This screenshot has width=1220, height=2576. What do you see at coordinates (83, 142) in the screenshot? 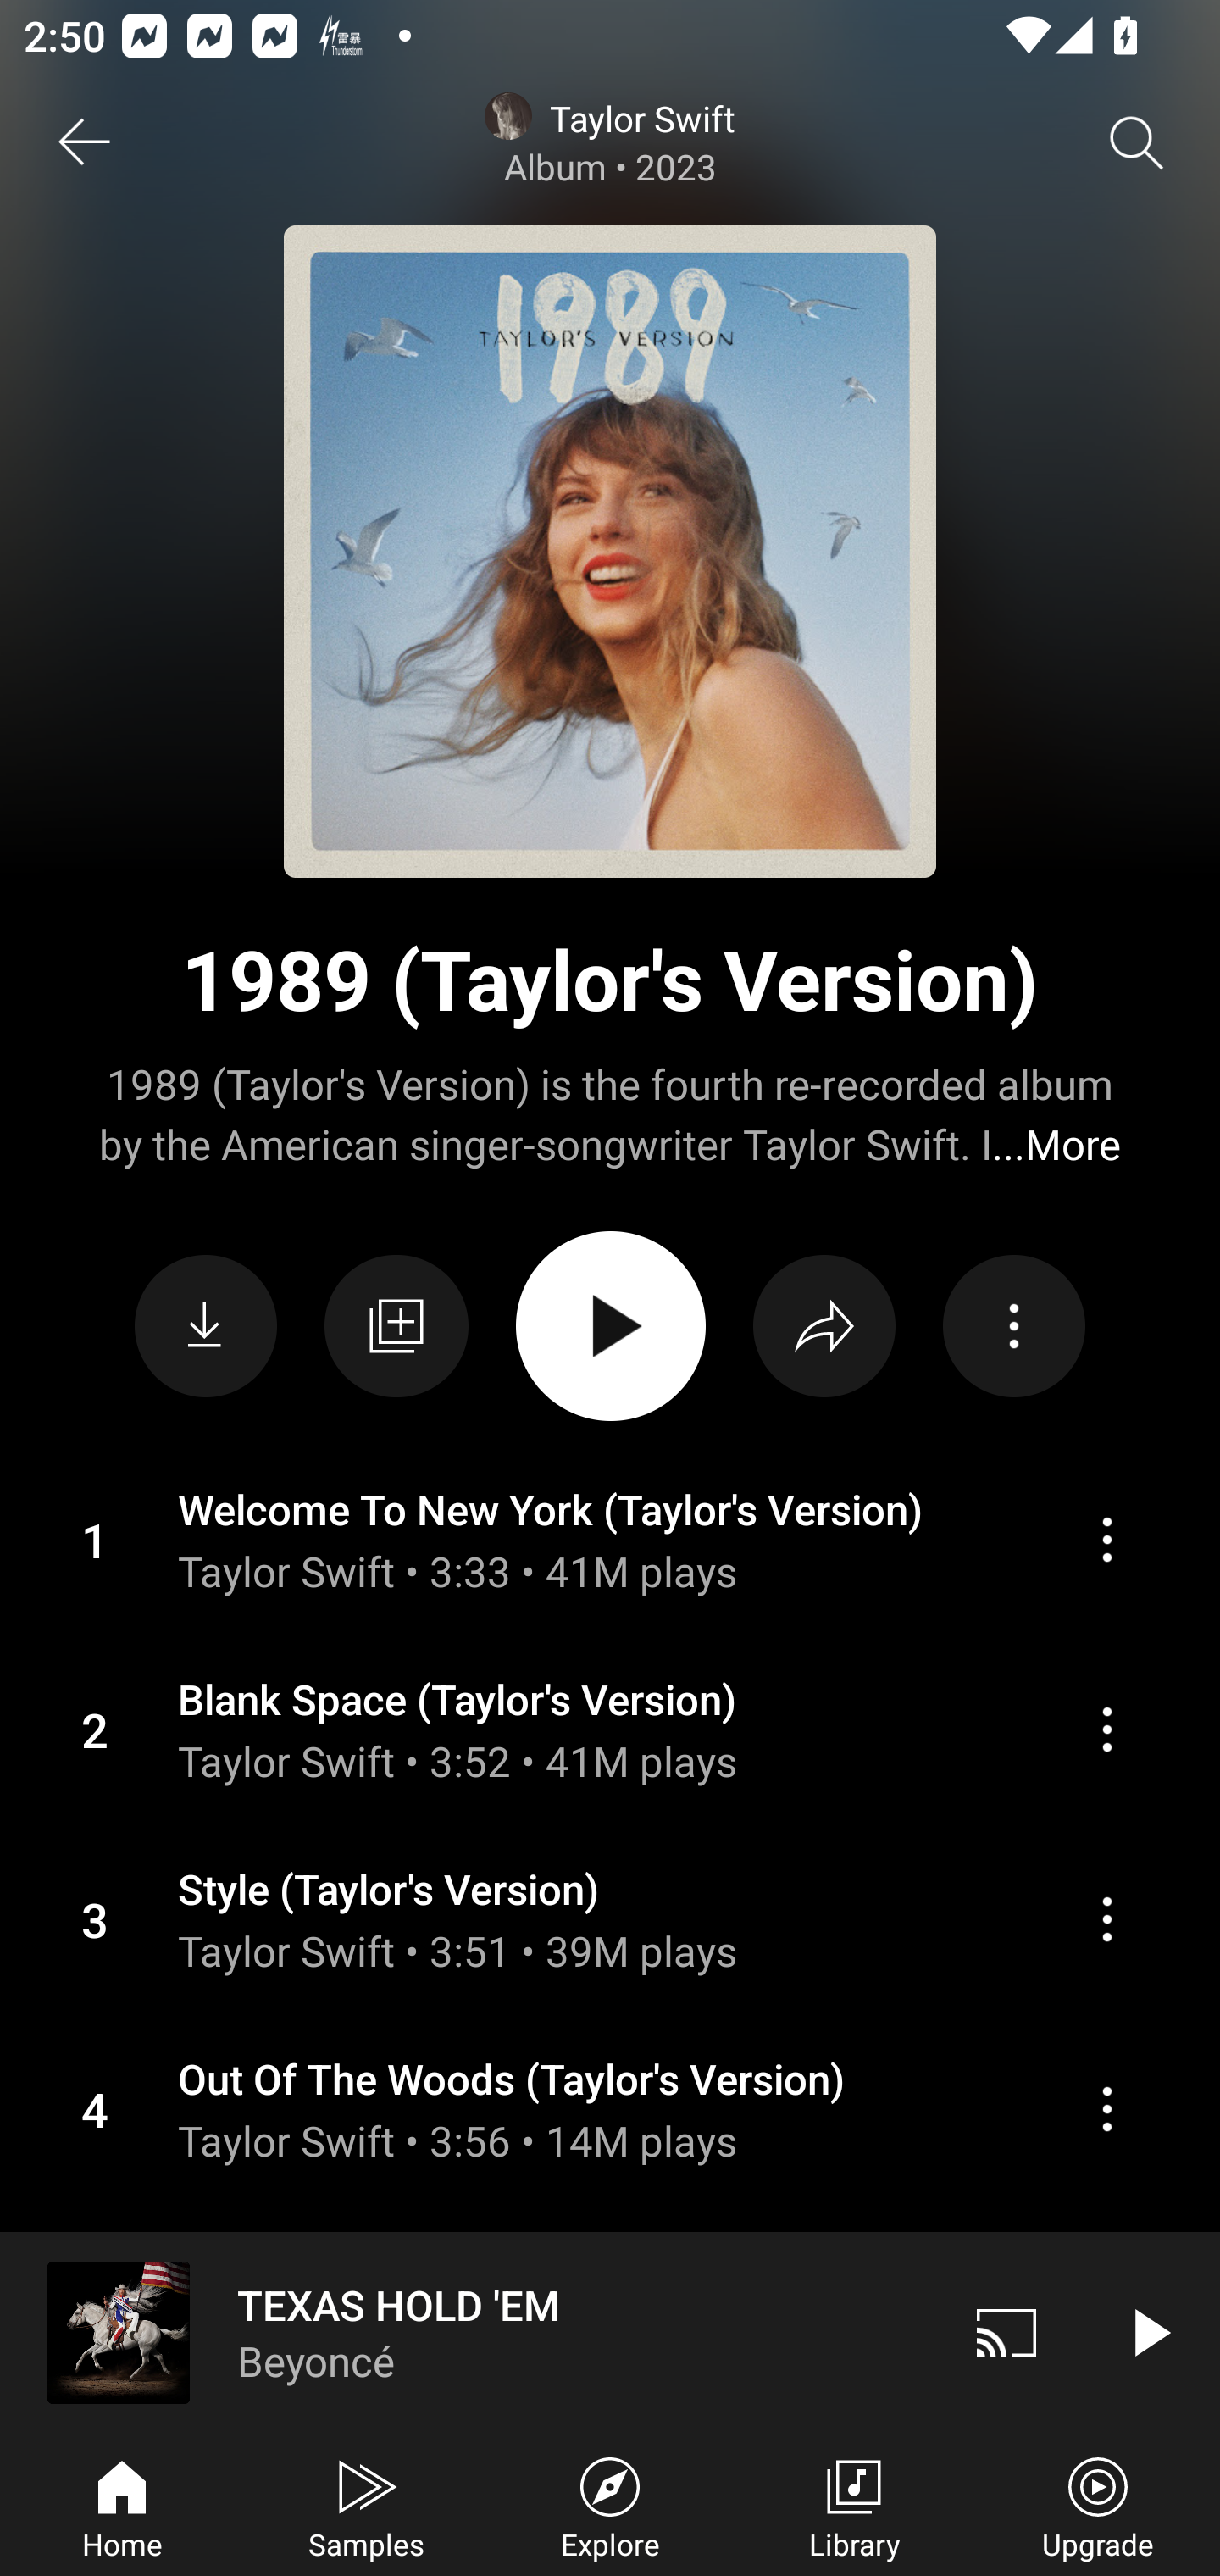
I see `Back` at bounding box center [83, 142].